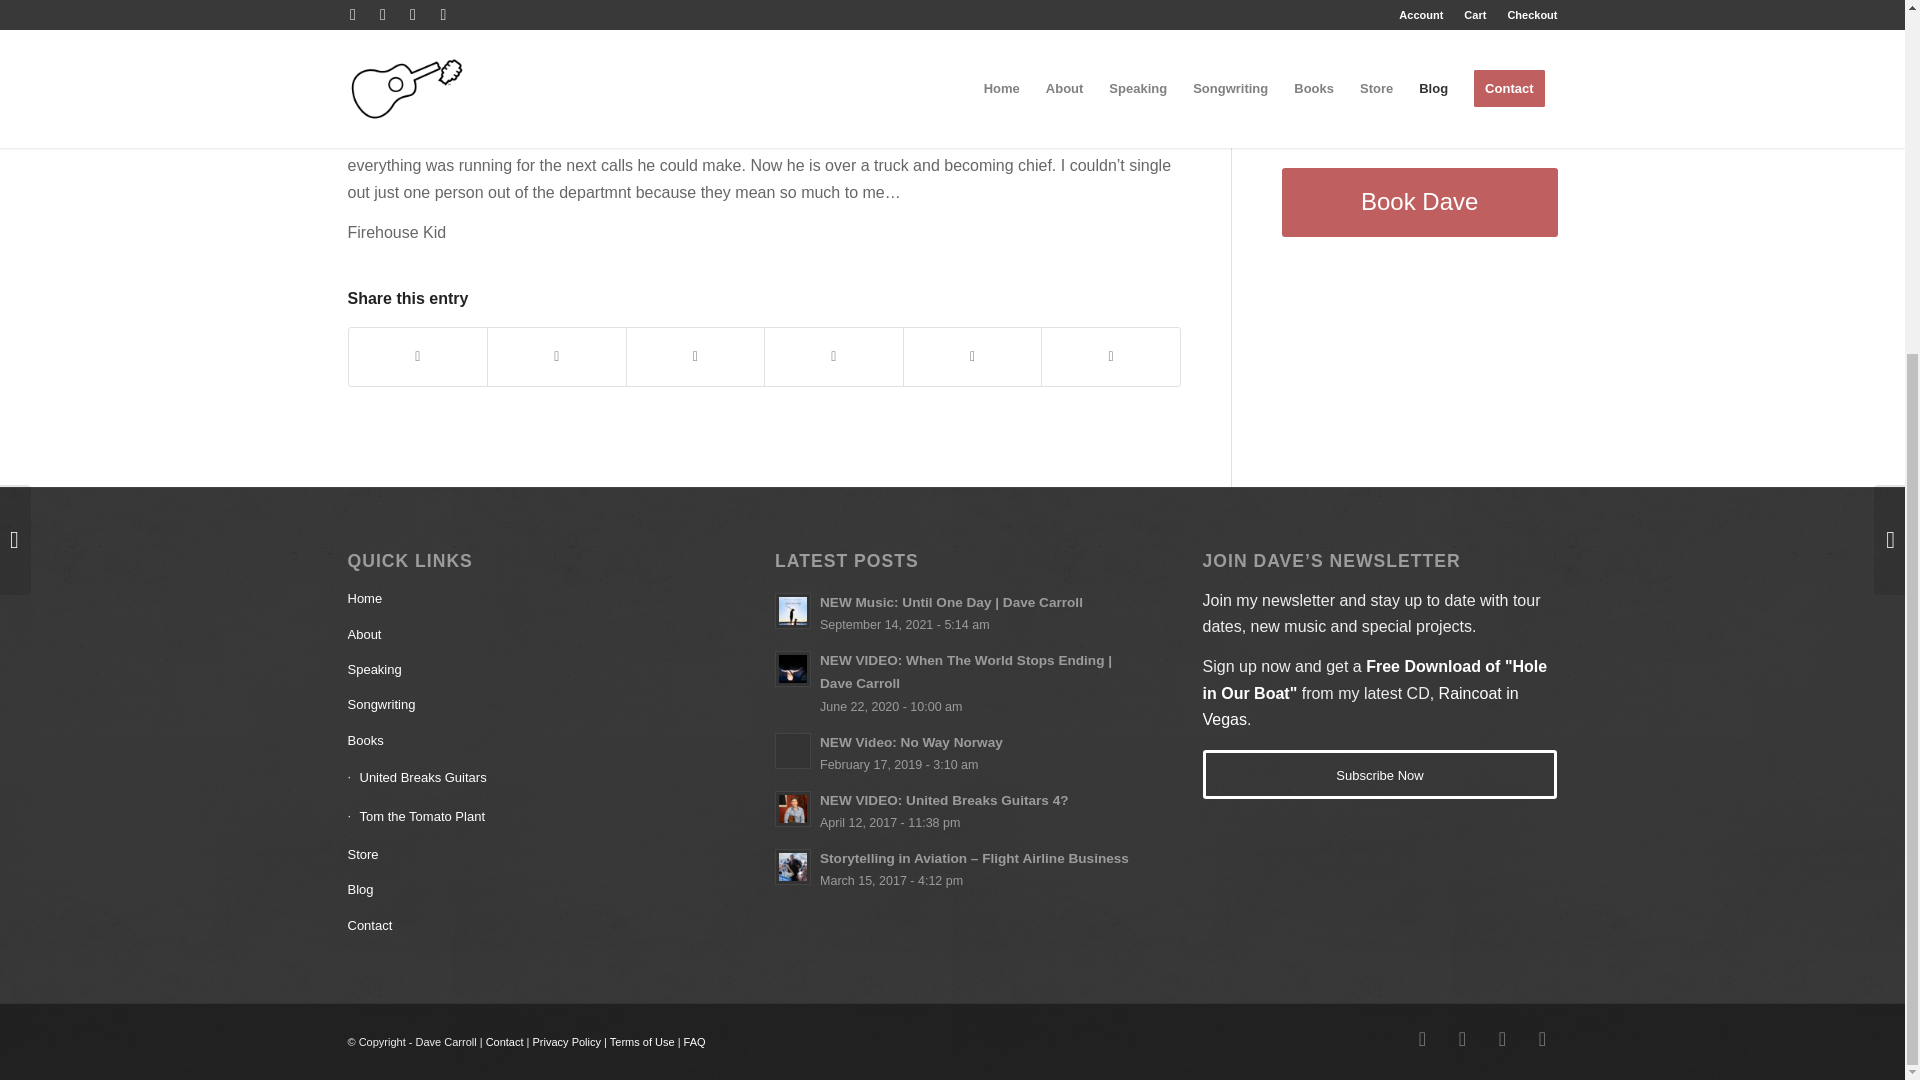  What do you see at coordinates (524, 704) in the screenshot?
I see `Songwriting` at bounding box center [524, 704].